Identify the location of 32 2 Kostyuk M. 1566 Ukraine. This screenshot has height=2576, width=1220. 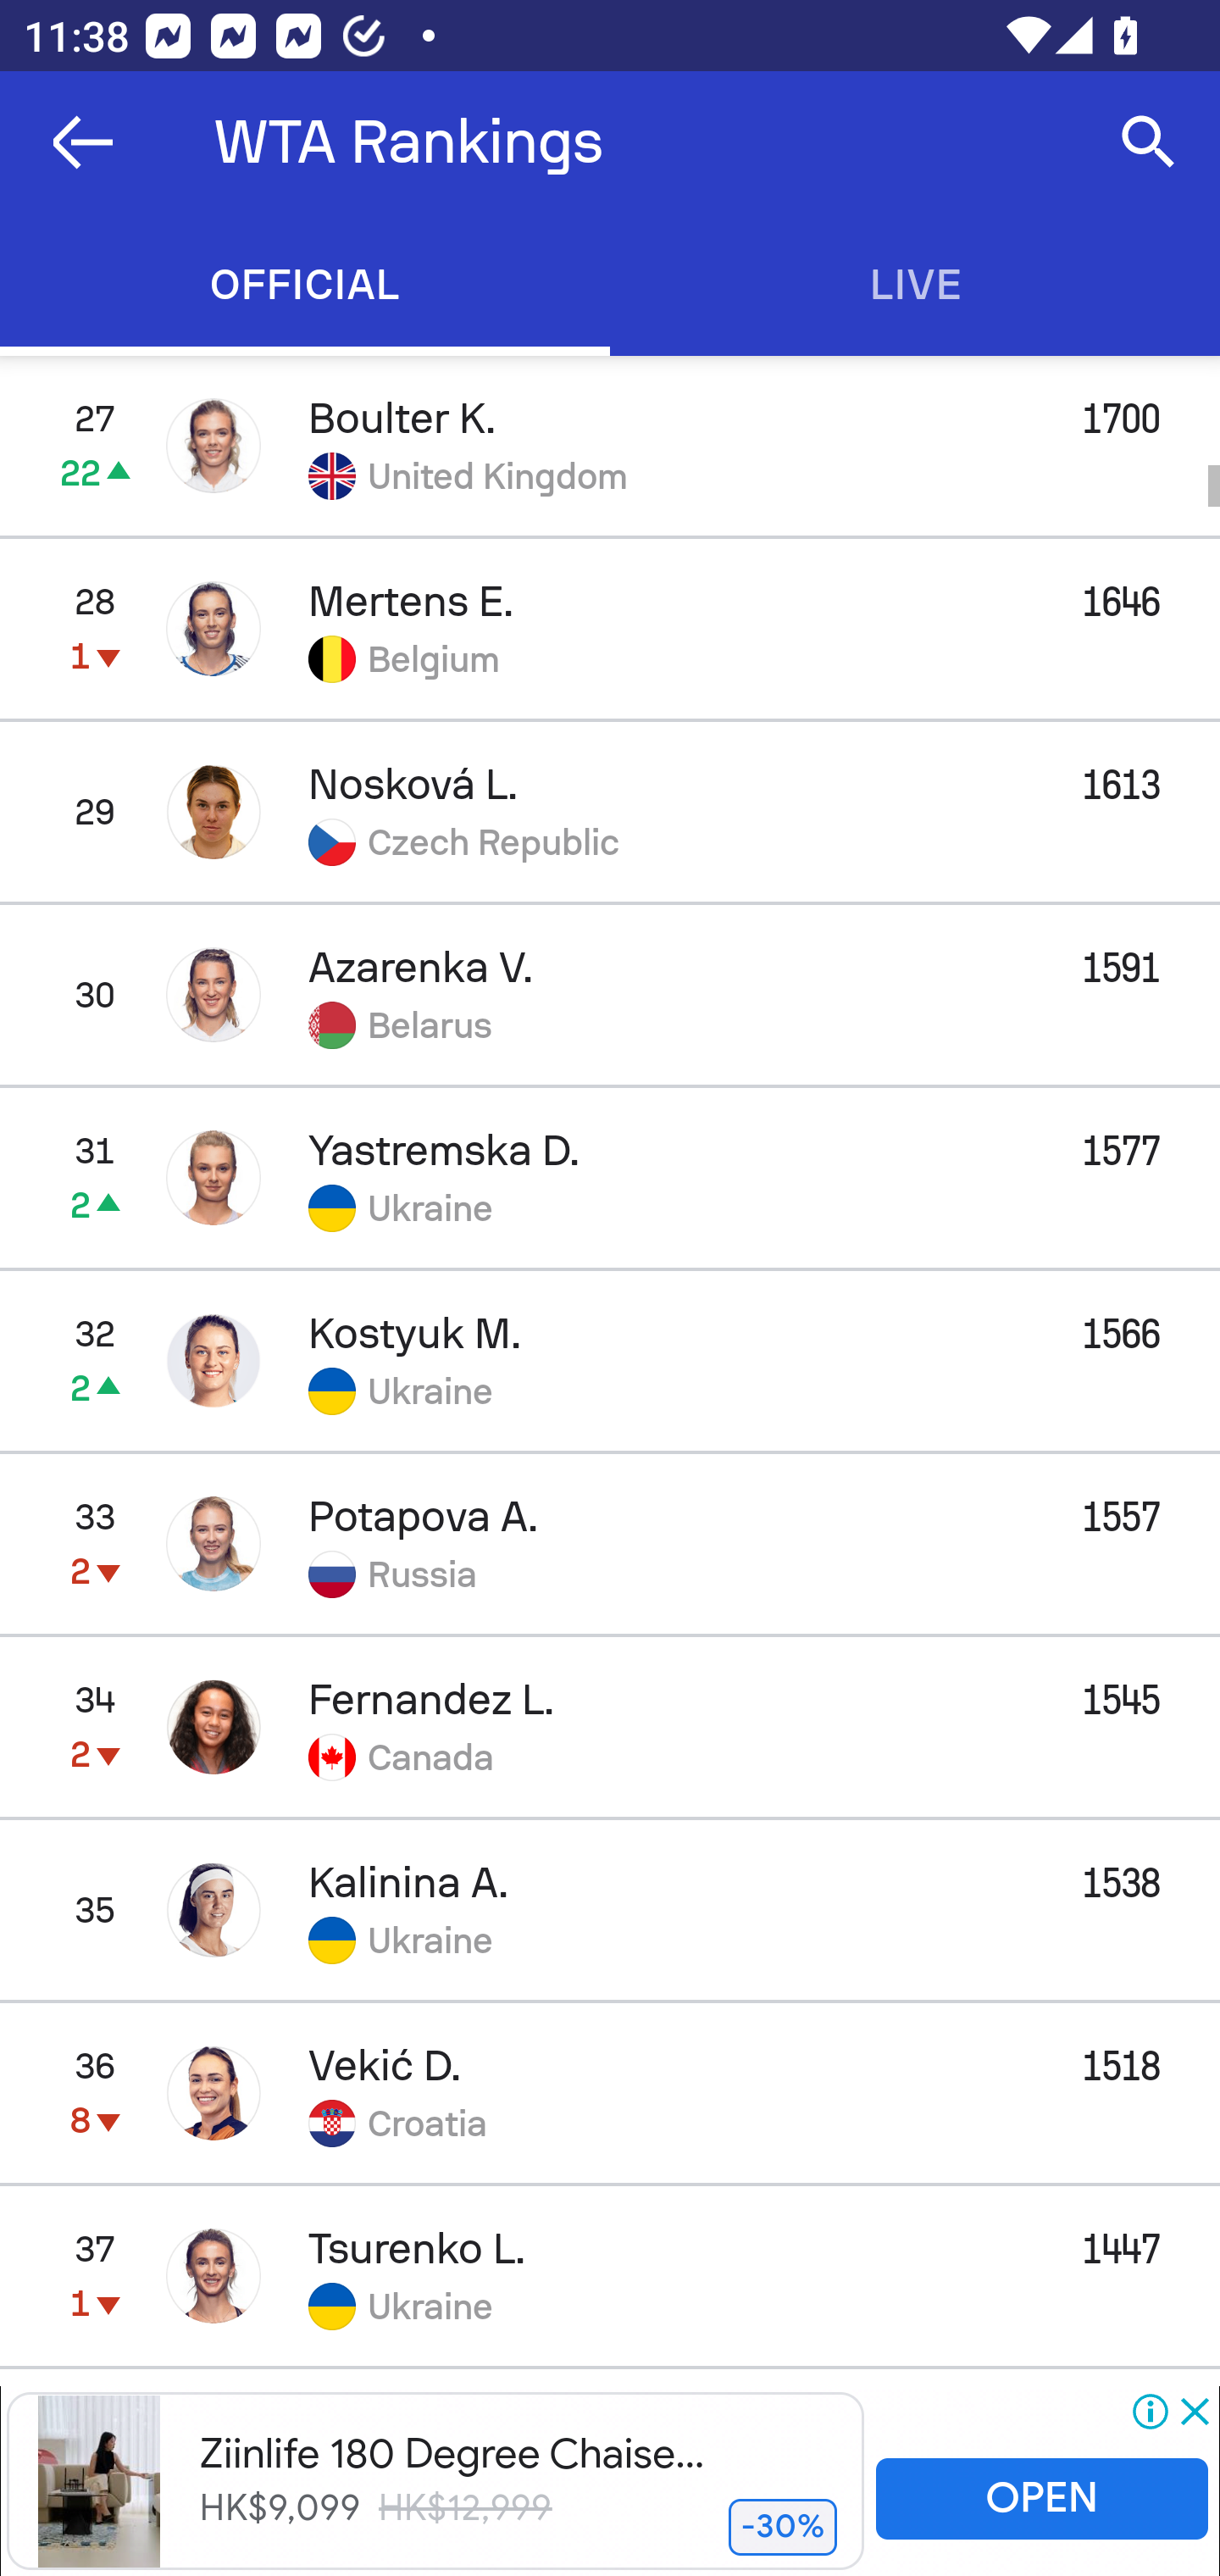
(610, 1359).